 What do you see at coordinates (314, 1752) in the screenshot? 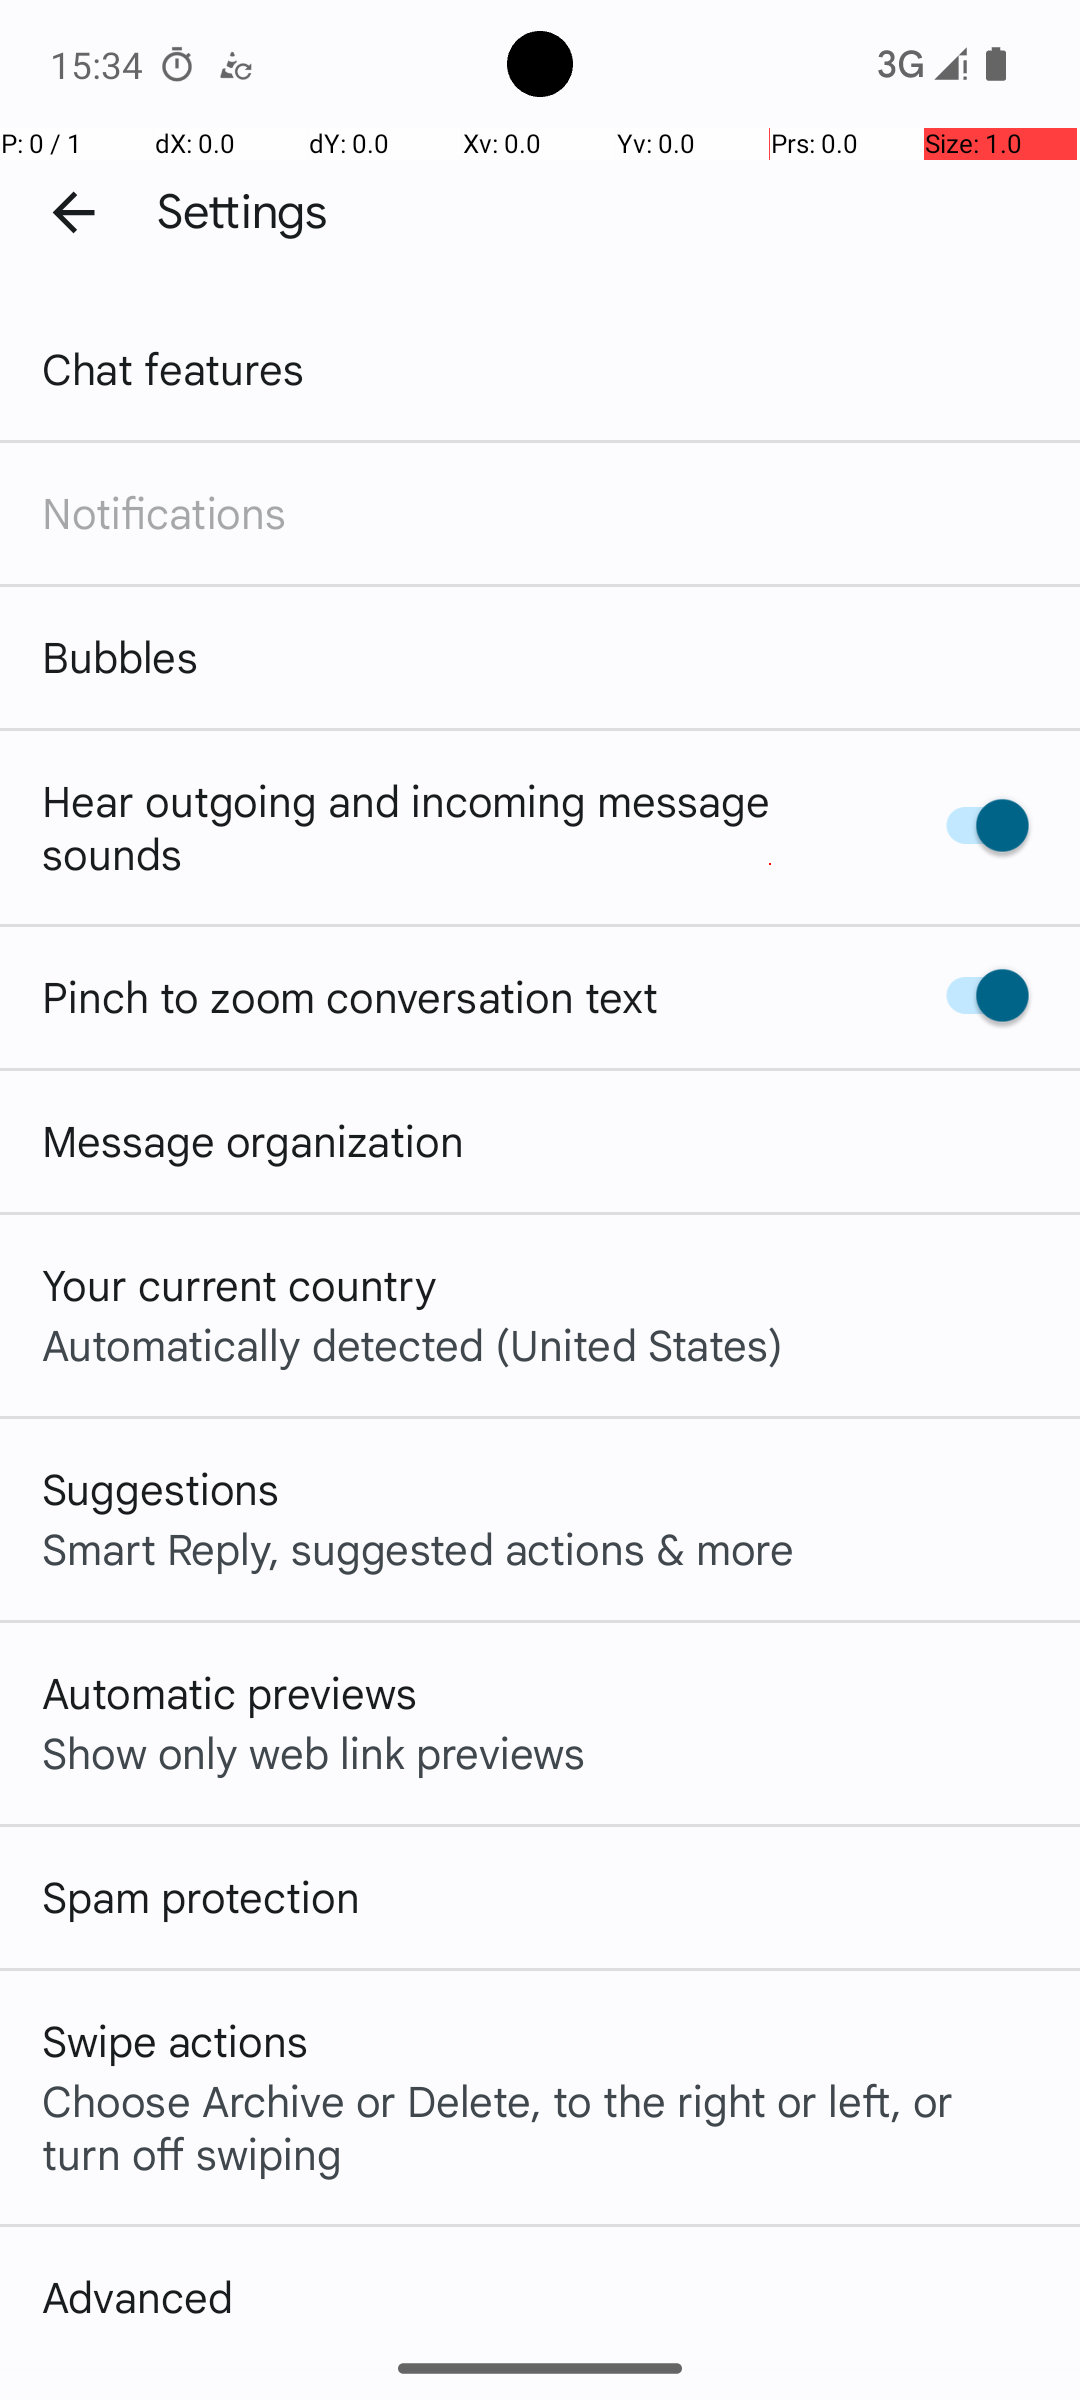
I see `Show only web link previews` at bounding box center [314, 1752].